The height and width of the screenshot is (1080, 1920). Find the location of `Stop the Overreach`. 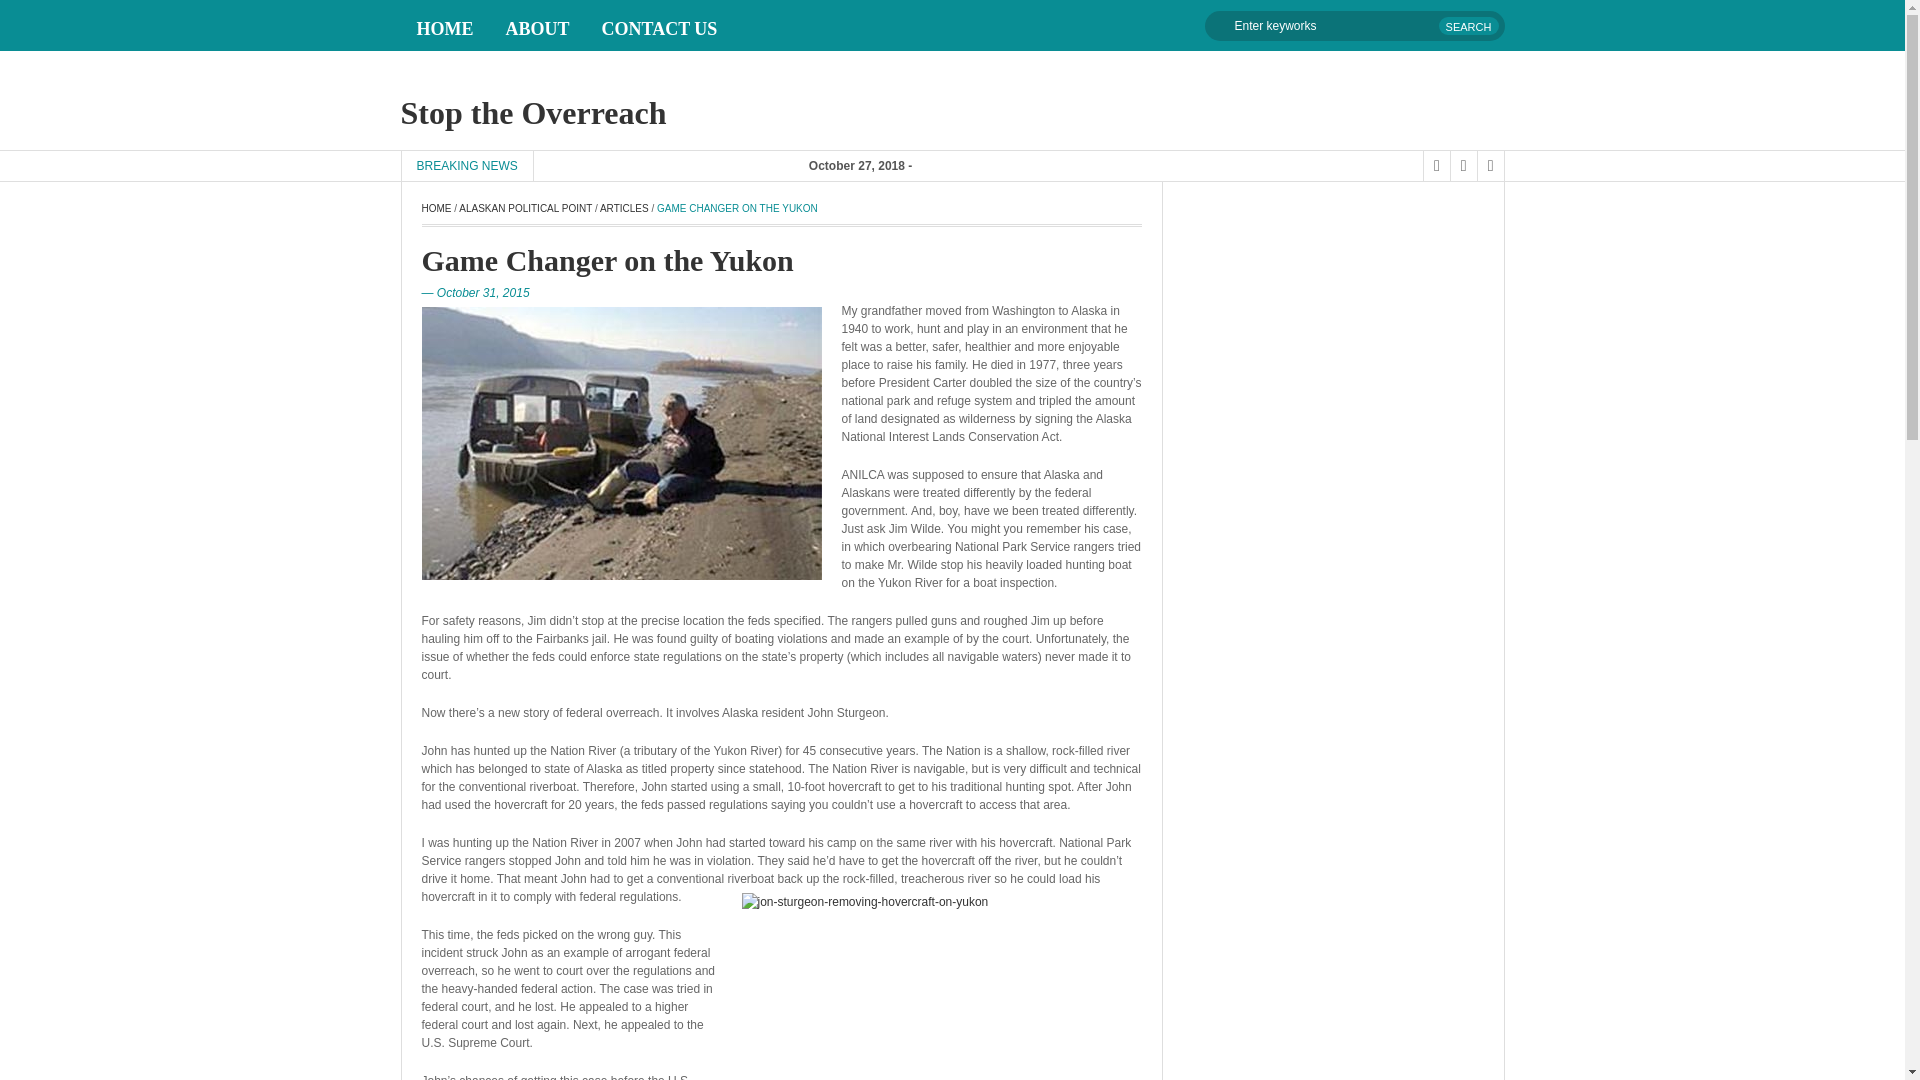

Stop the Overreach is located at coordinates (532, 112).